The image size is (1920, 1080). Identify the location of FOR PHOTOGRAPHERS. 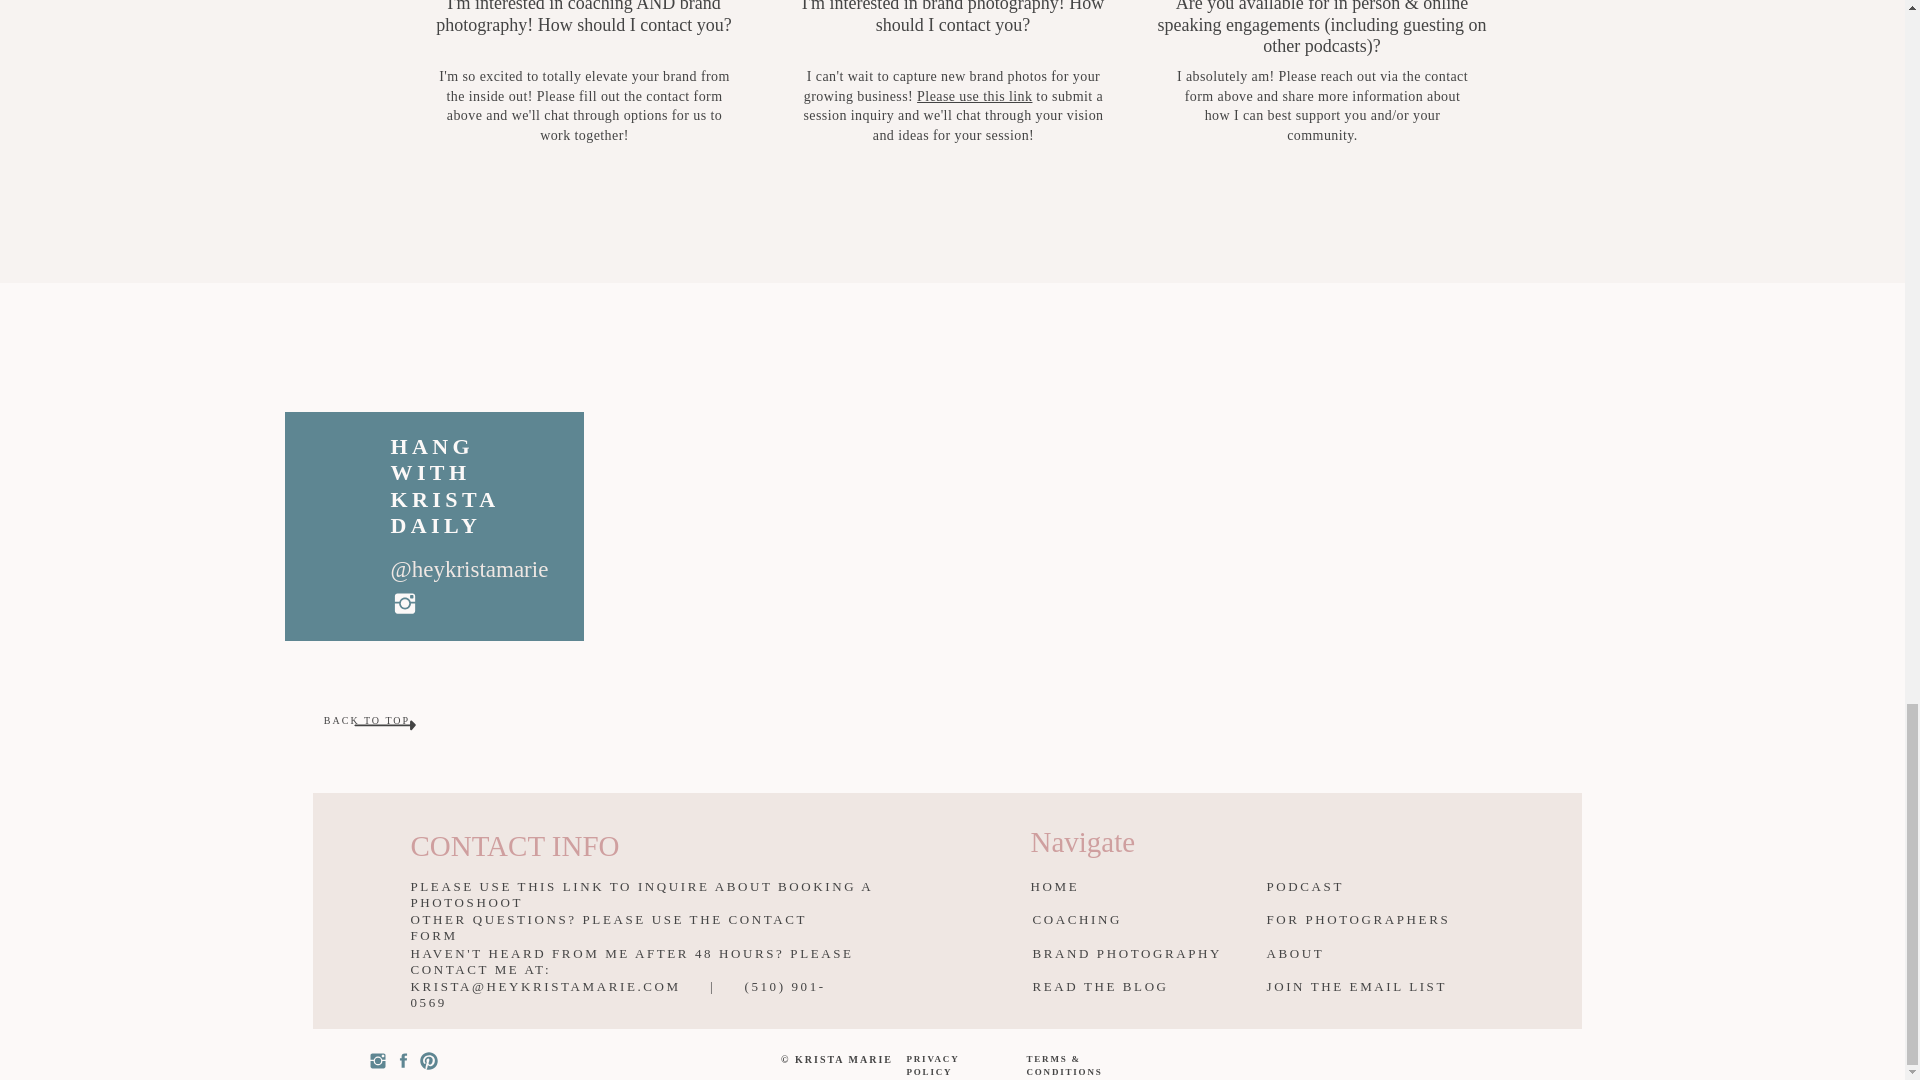
(1361, 920).